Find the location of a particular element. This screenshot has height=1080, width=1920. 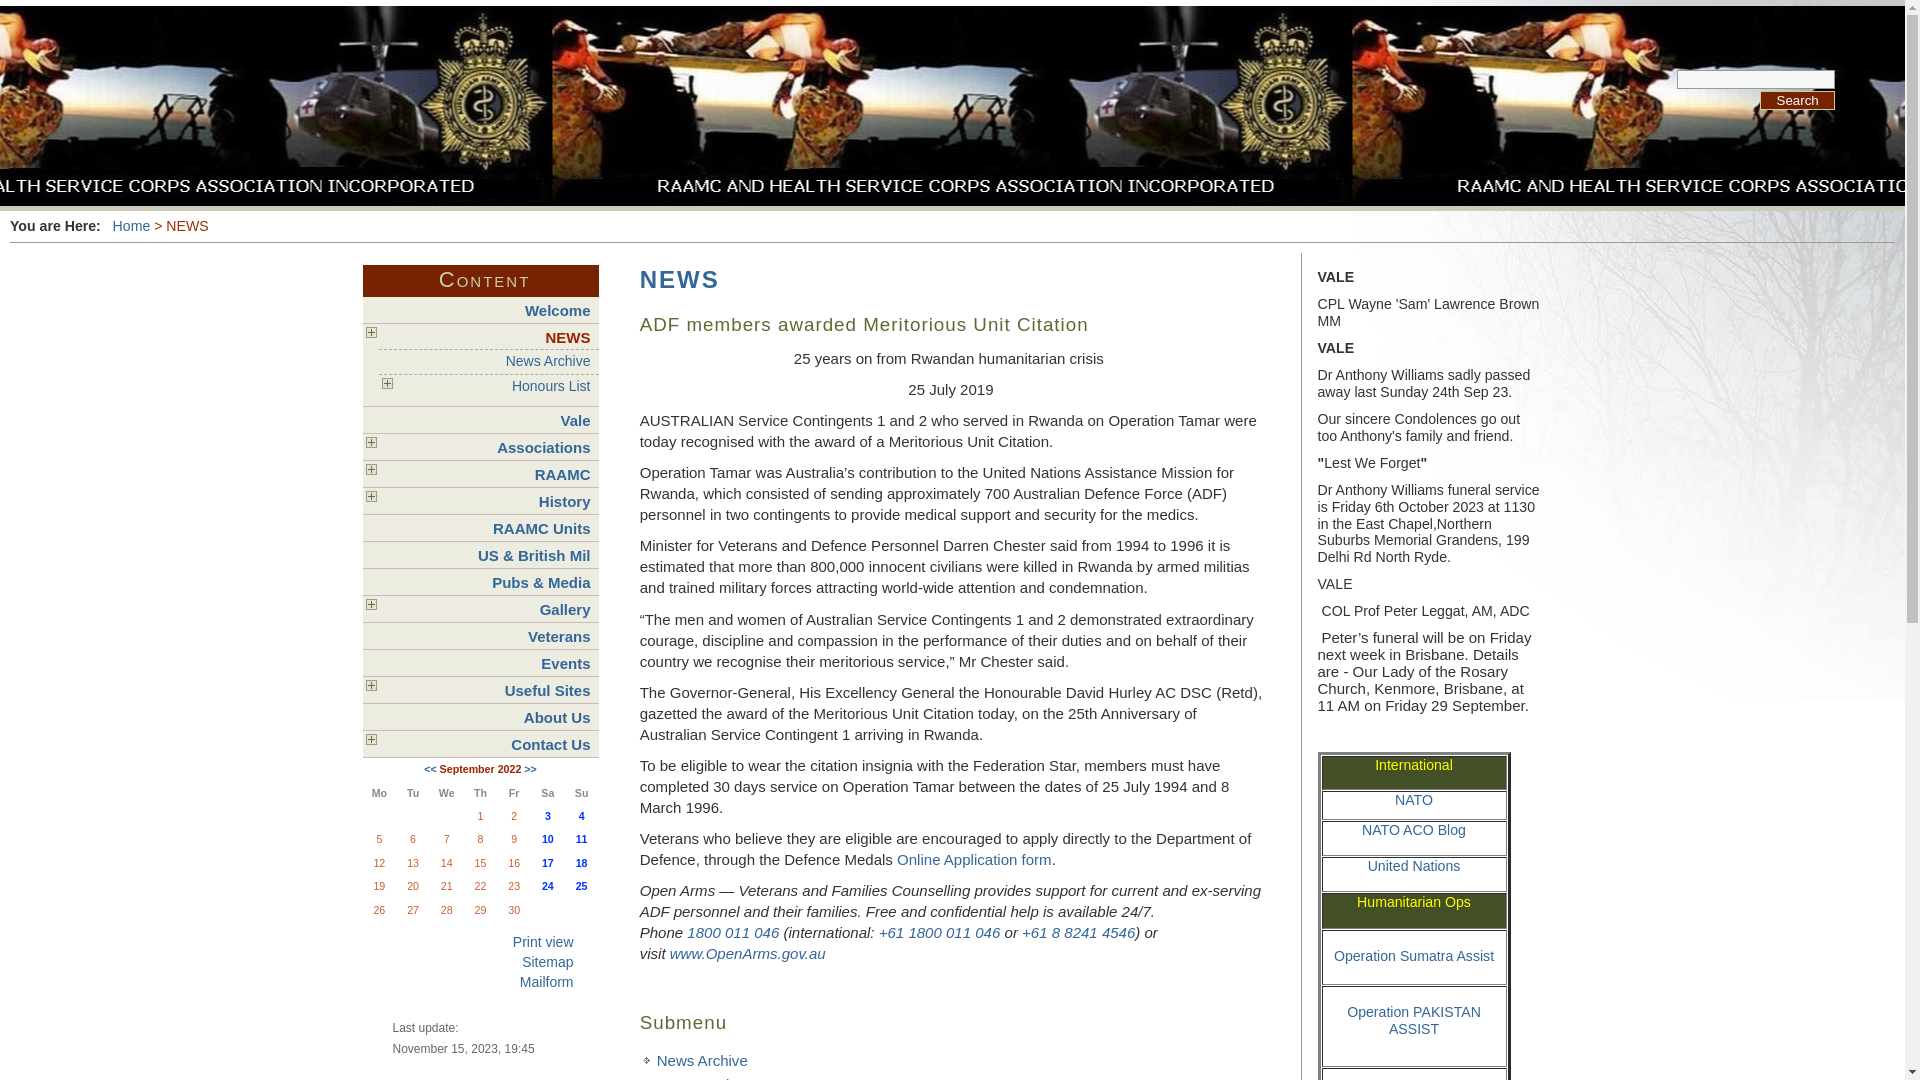

Honours List is located at coordinates (492, 386).